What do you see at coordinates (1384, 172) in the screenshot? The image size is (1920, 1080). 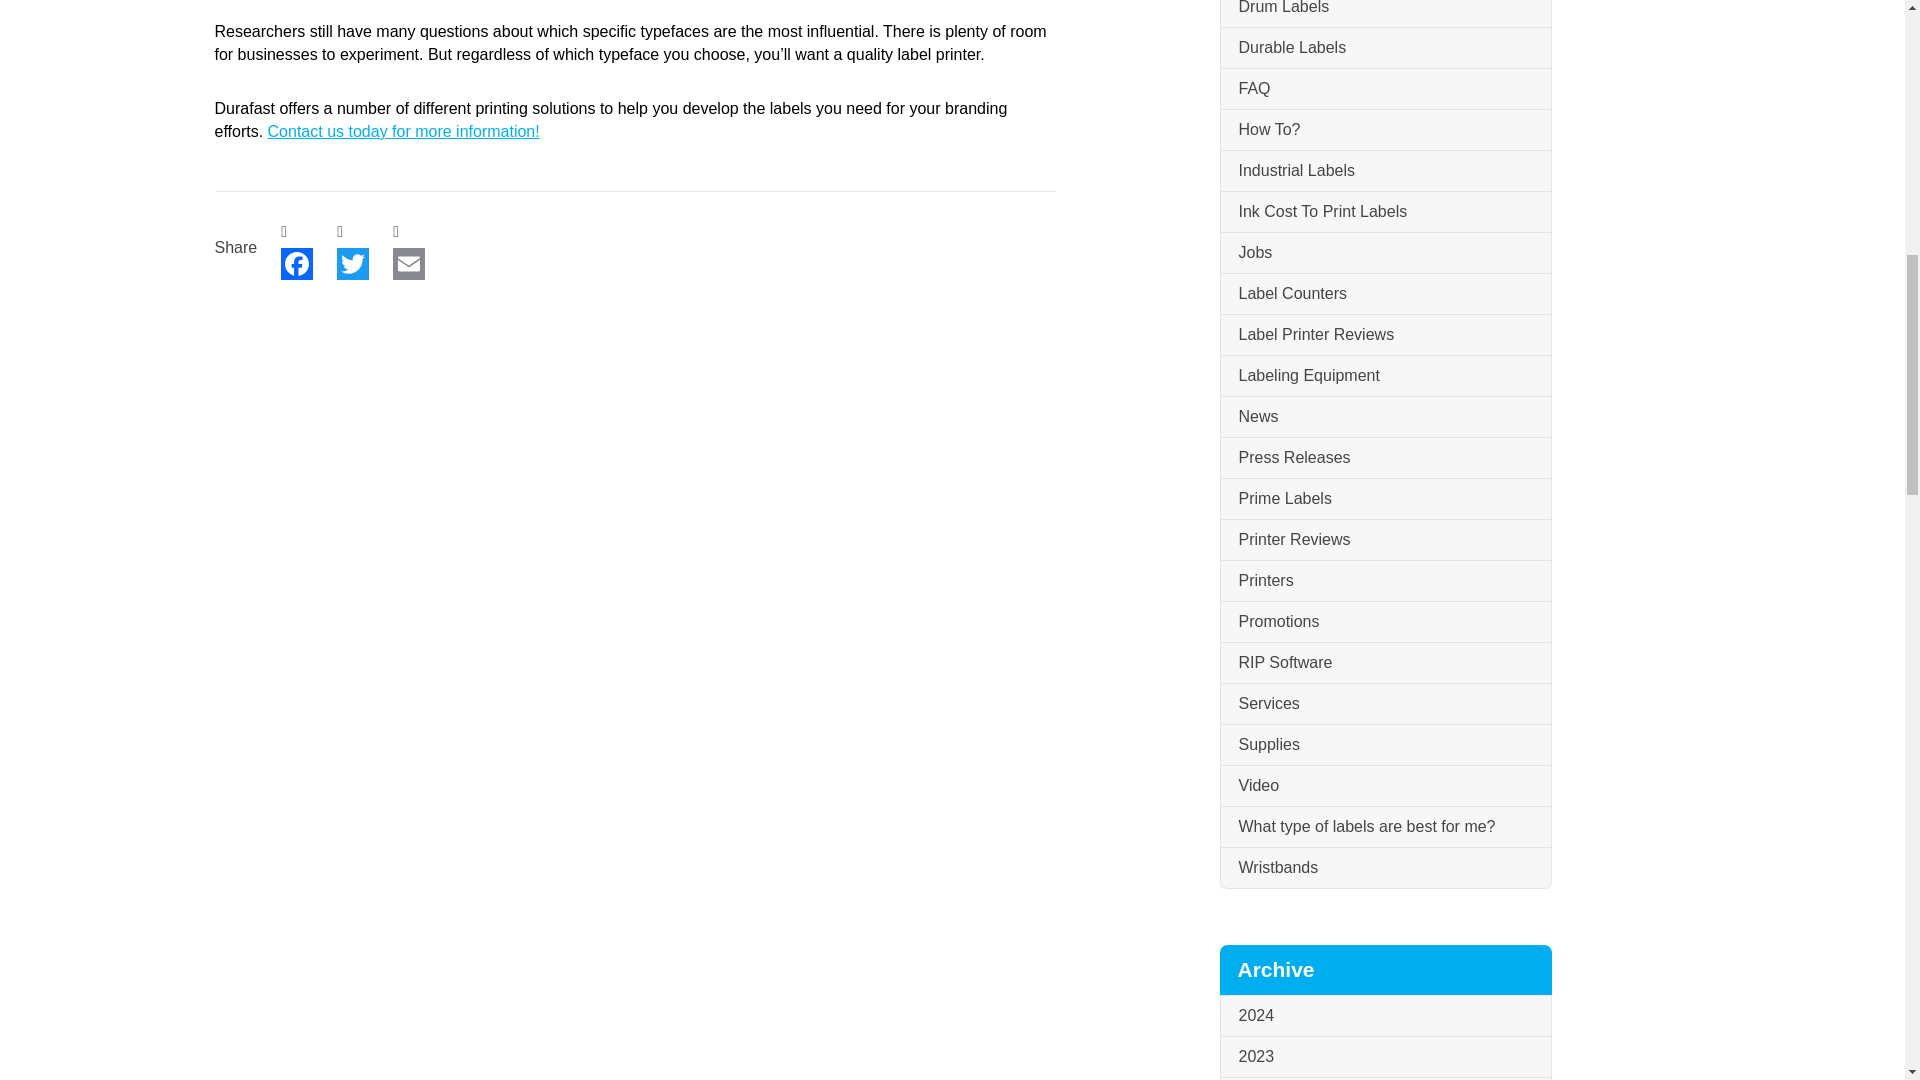 I see `Industrial Labels` at bounding box center [1384, 172].